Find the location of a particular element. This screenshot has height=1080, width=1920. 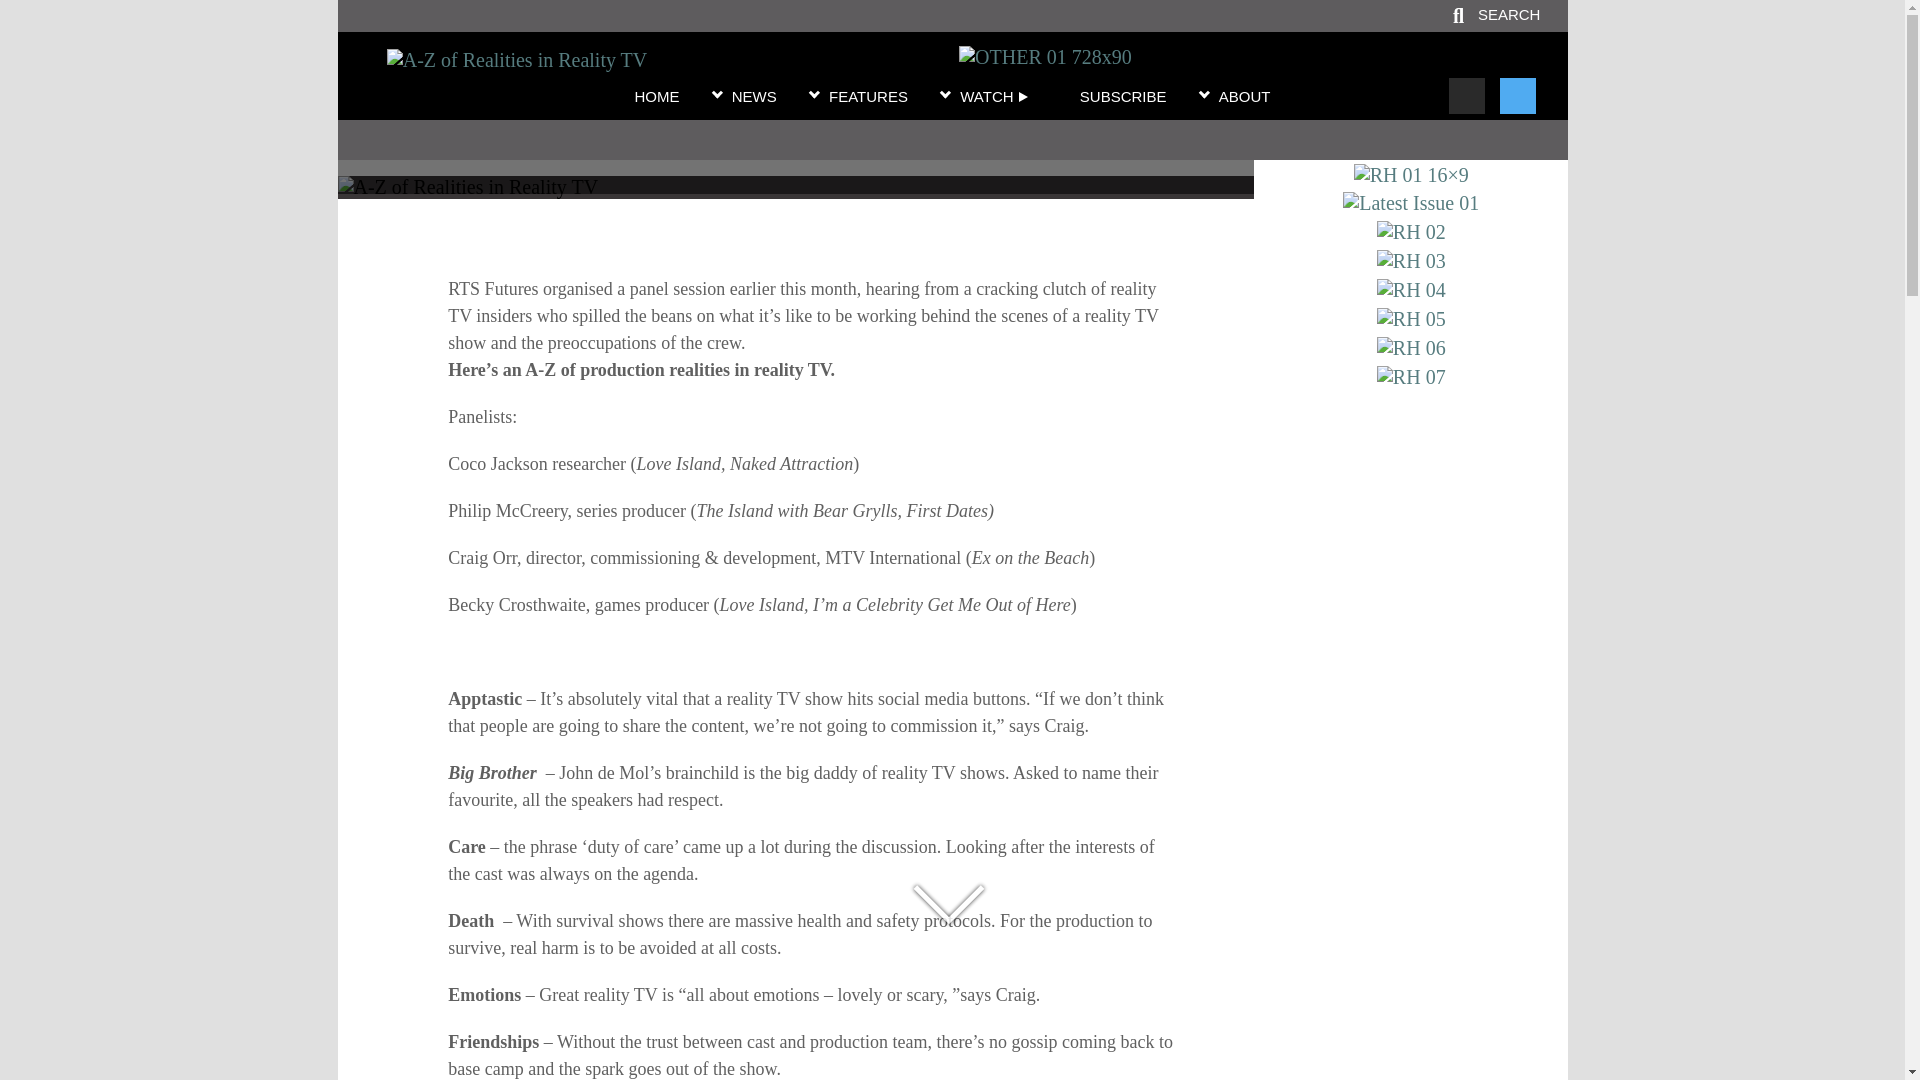

A-Z of Realities in Reality TV is located at coordinates (518, 60).